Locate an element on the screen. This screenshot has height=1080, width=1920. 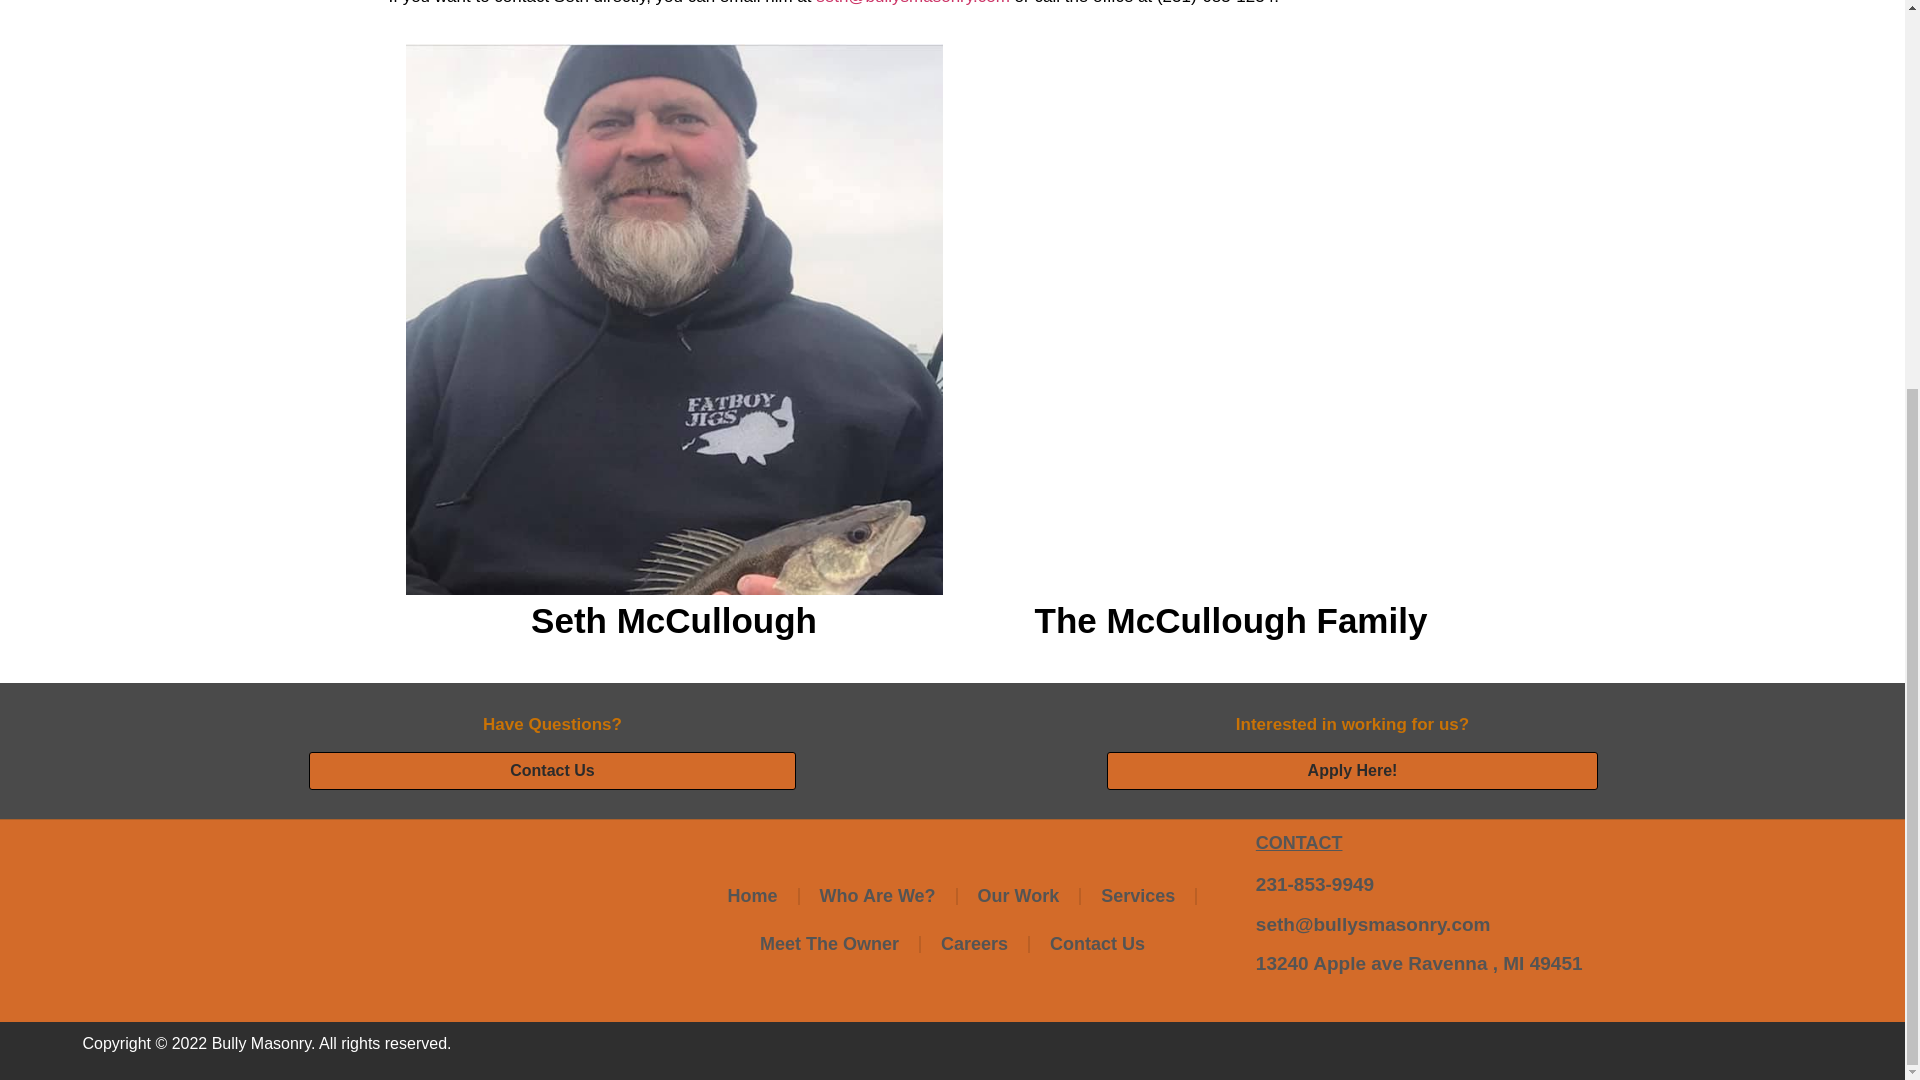
Contact Us is located at coordinates (1097, 944).